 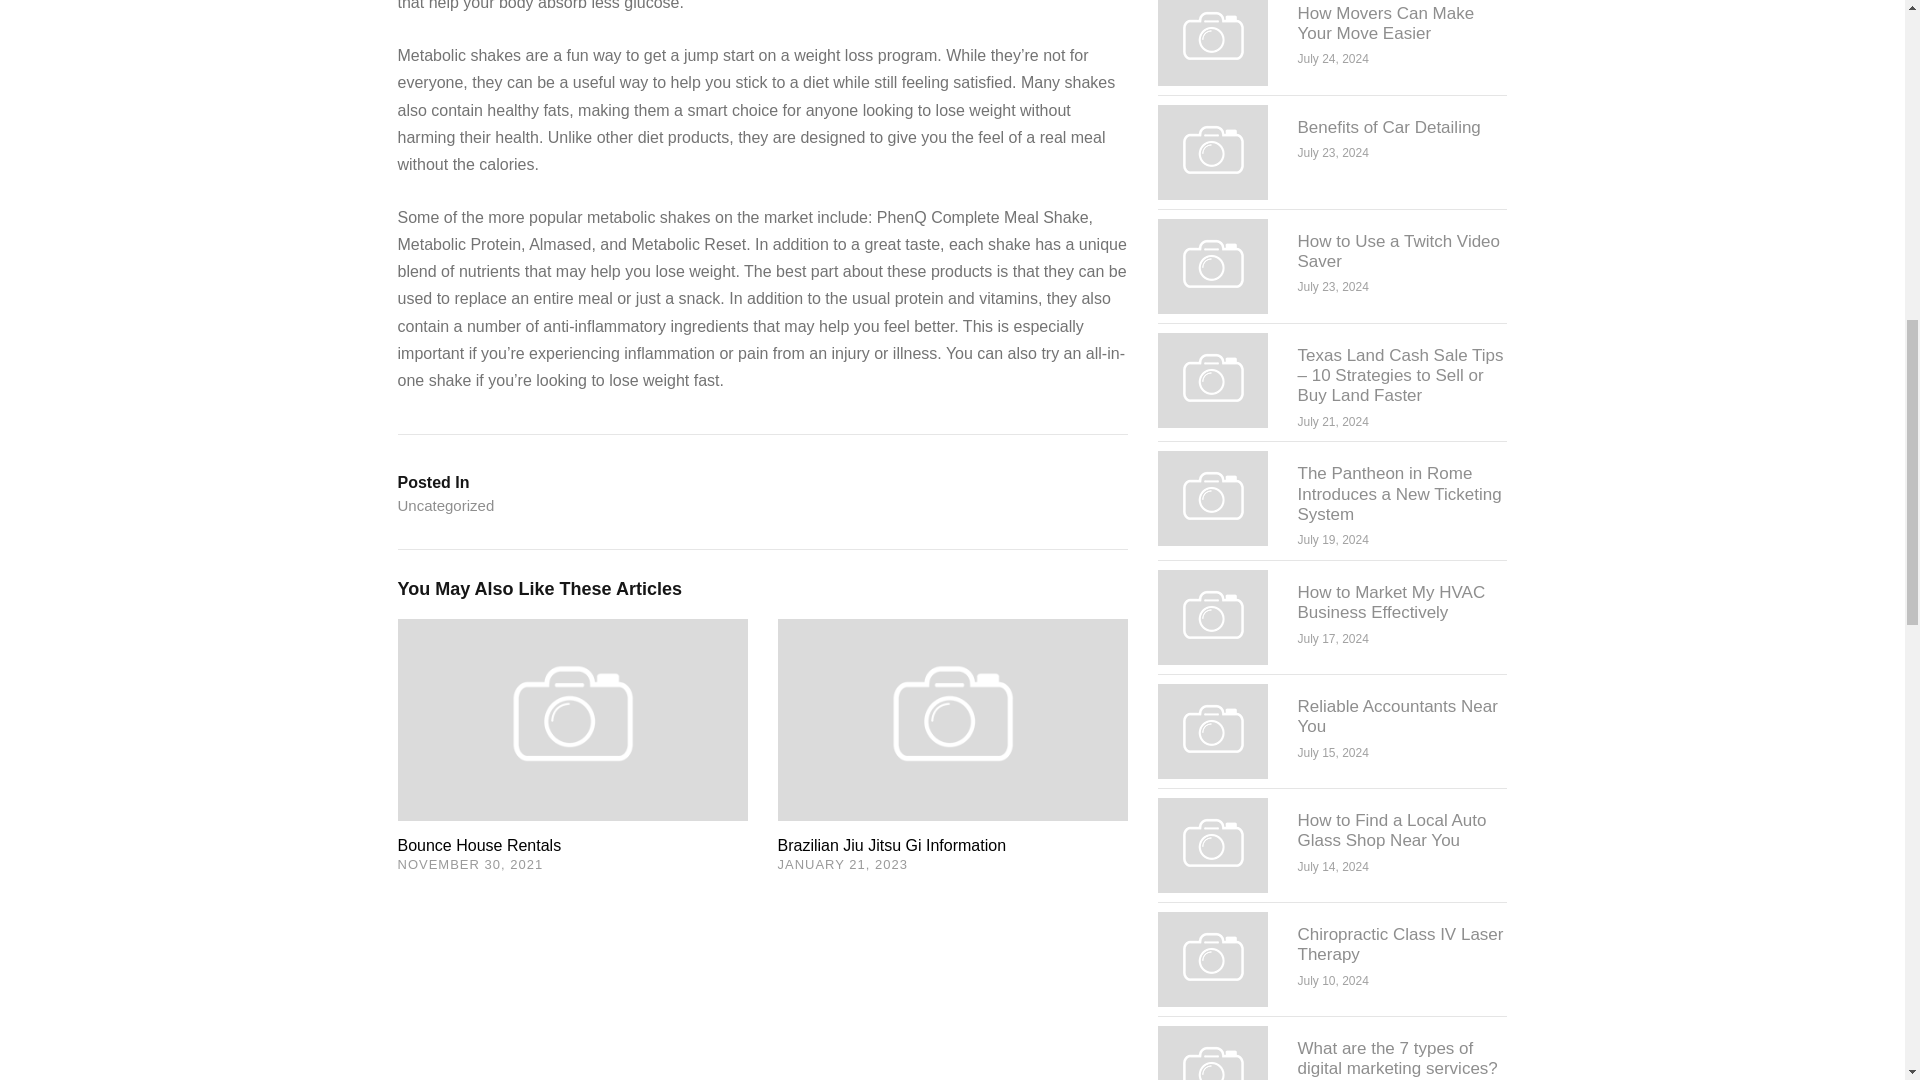 What do you see at coordinates (1397, 716) in the screenshot?
I see `Reliable Accountants Near You` at bounding box center [1397, 716].